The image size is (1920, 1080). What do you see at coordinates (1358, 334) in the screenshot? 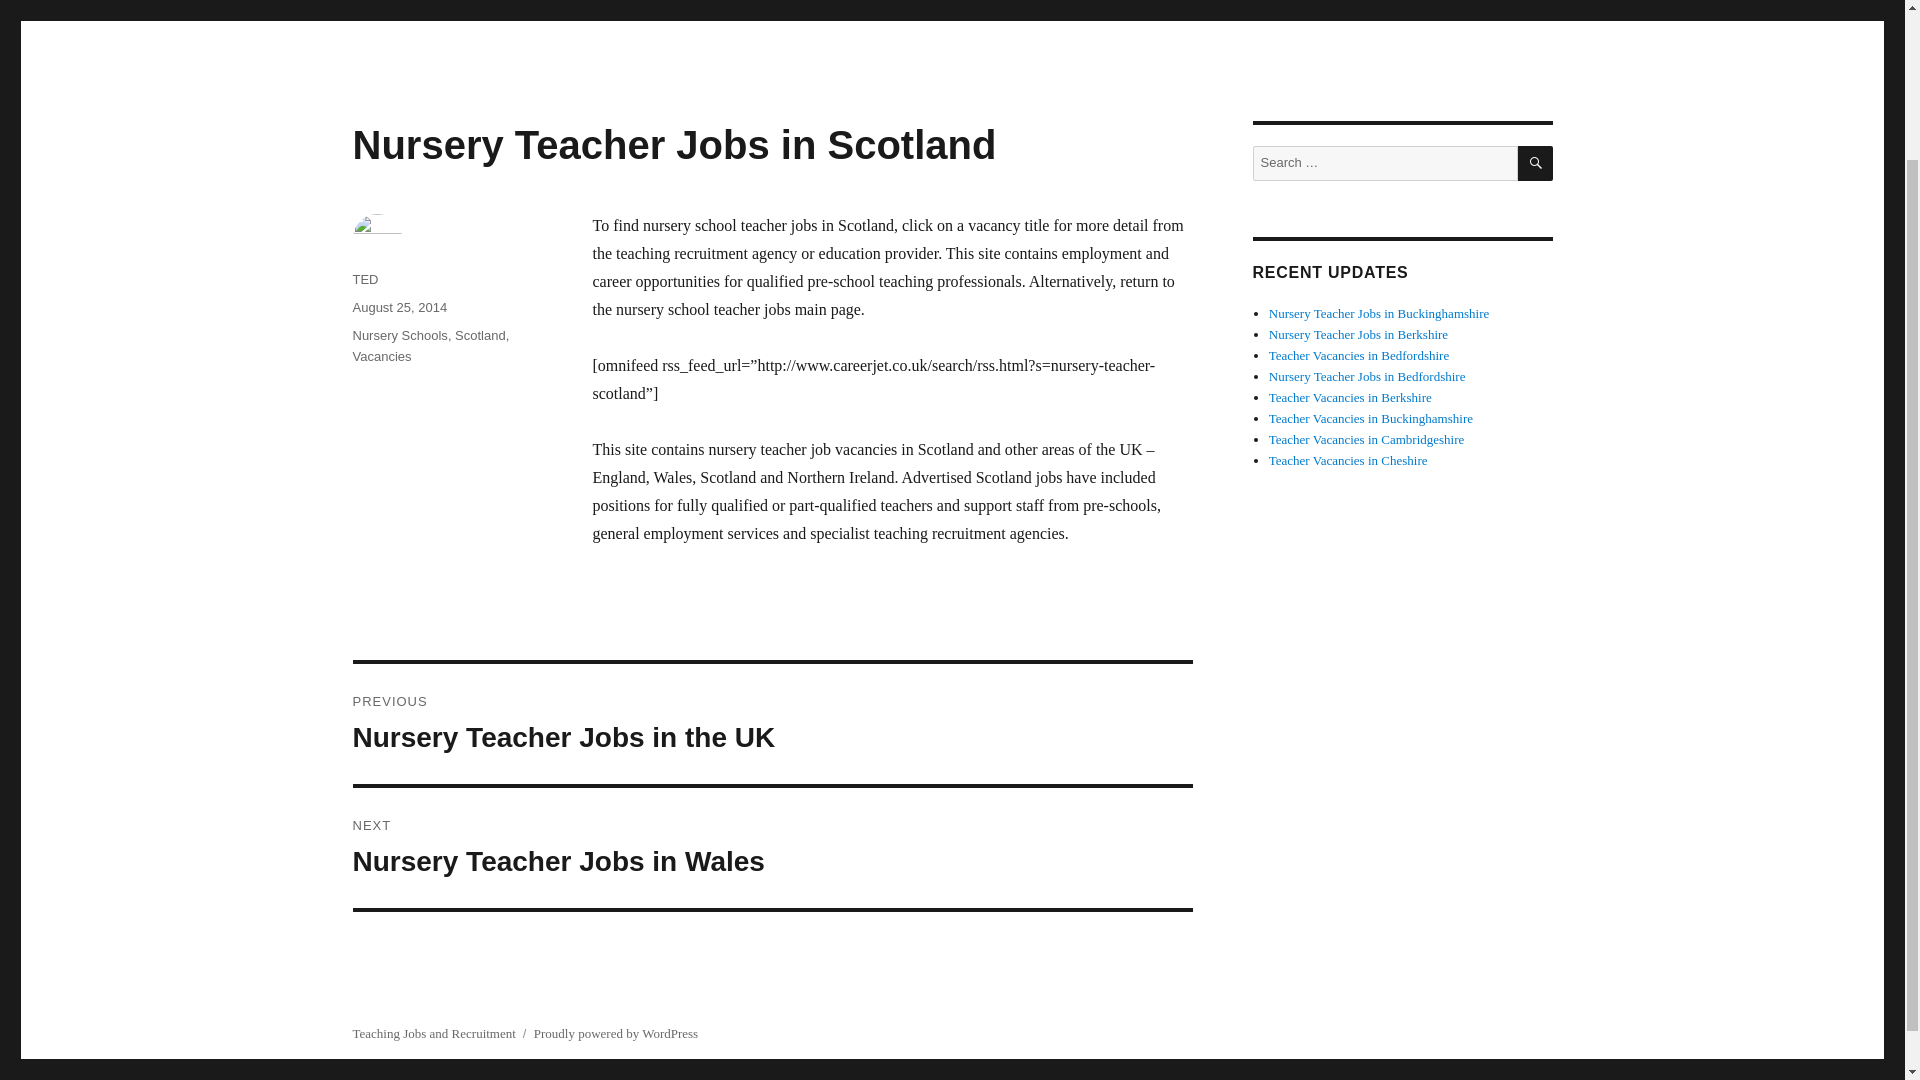
I see `Nursery Teacher Jobs in Berkshire` at bounding box center [1358, 334].